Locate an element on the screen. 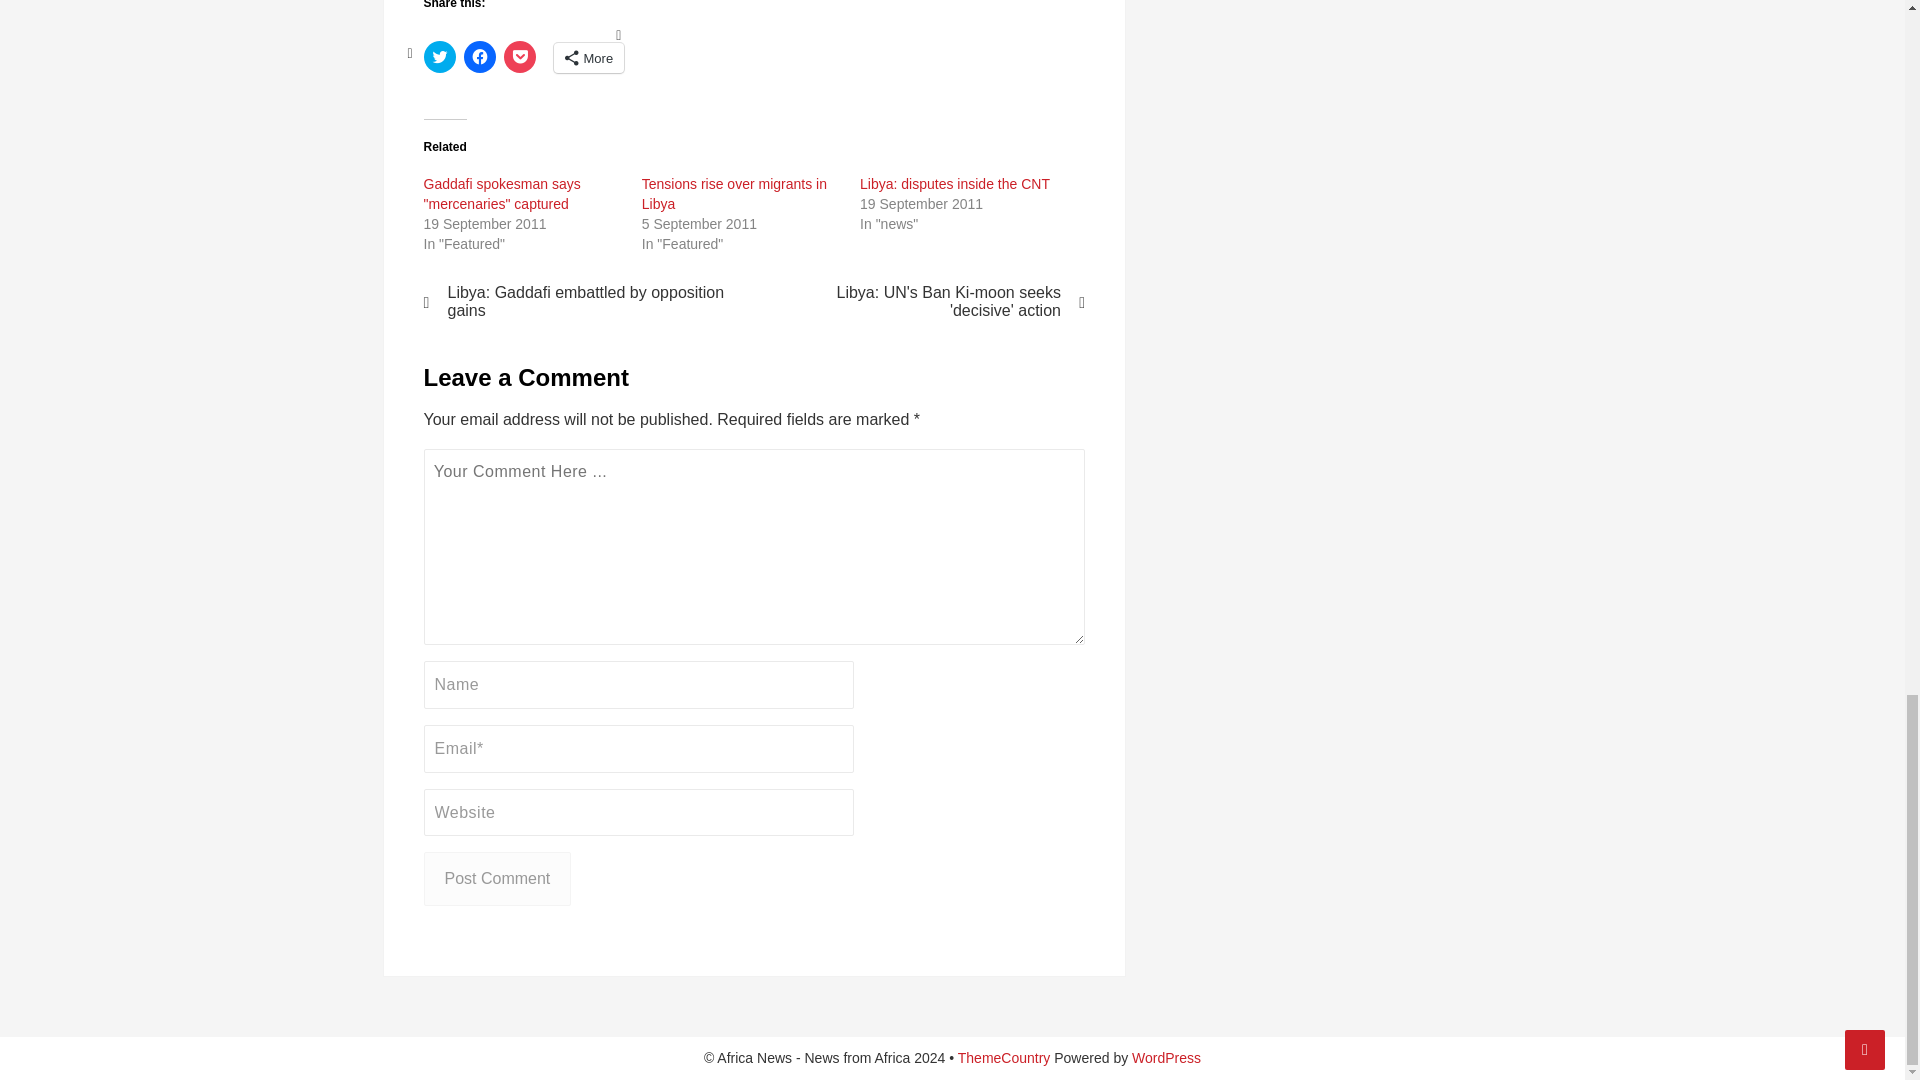 The width and height of the screenshot is (1920, 1080). Click to share on Pocket is located at coordinates (519, 57).